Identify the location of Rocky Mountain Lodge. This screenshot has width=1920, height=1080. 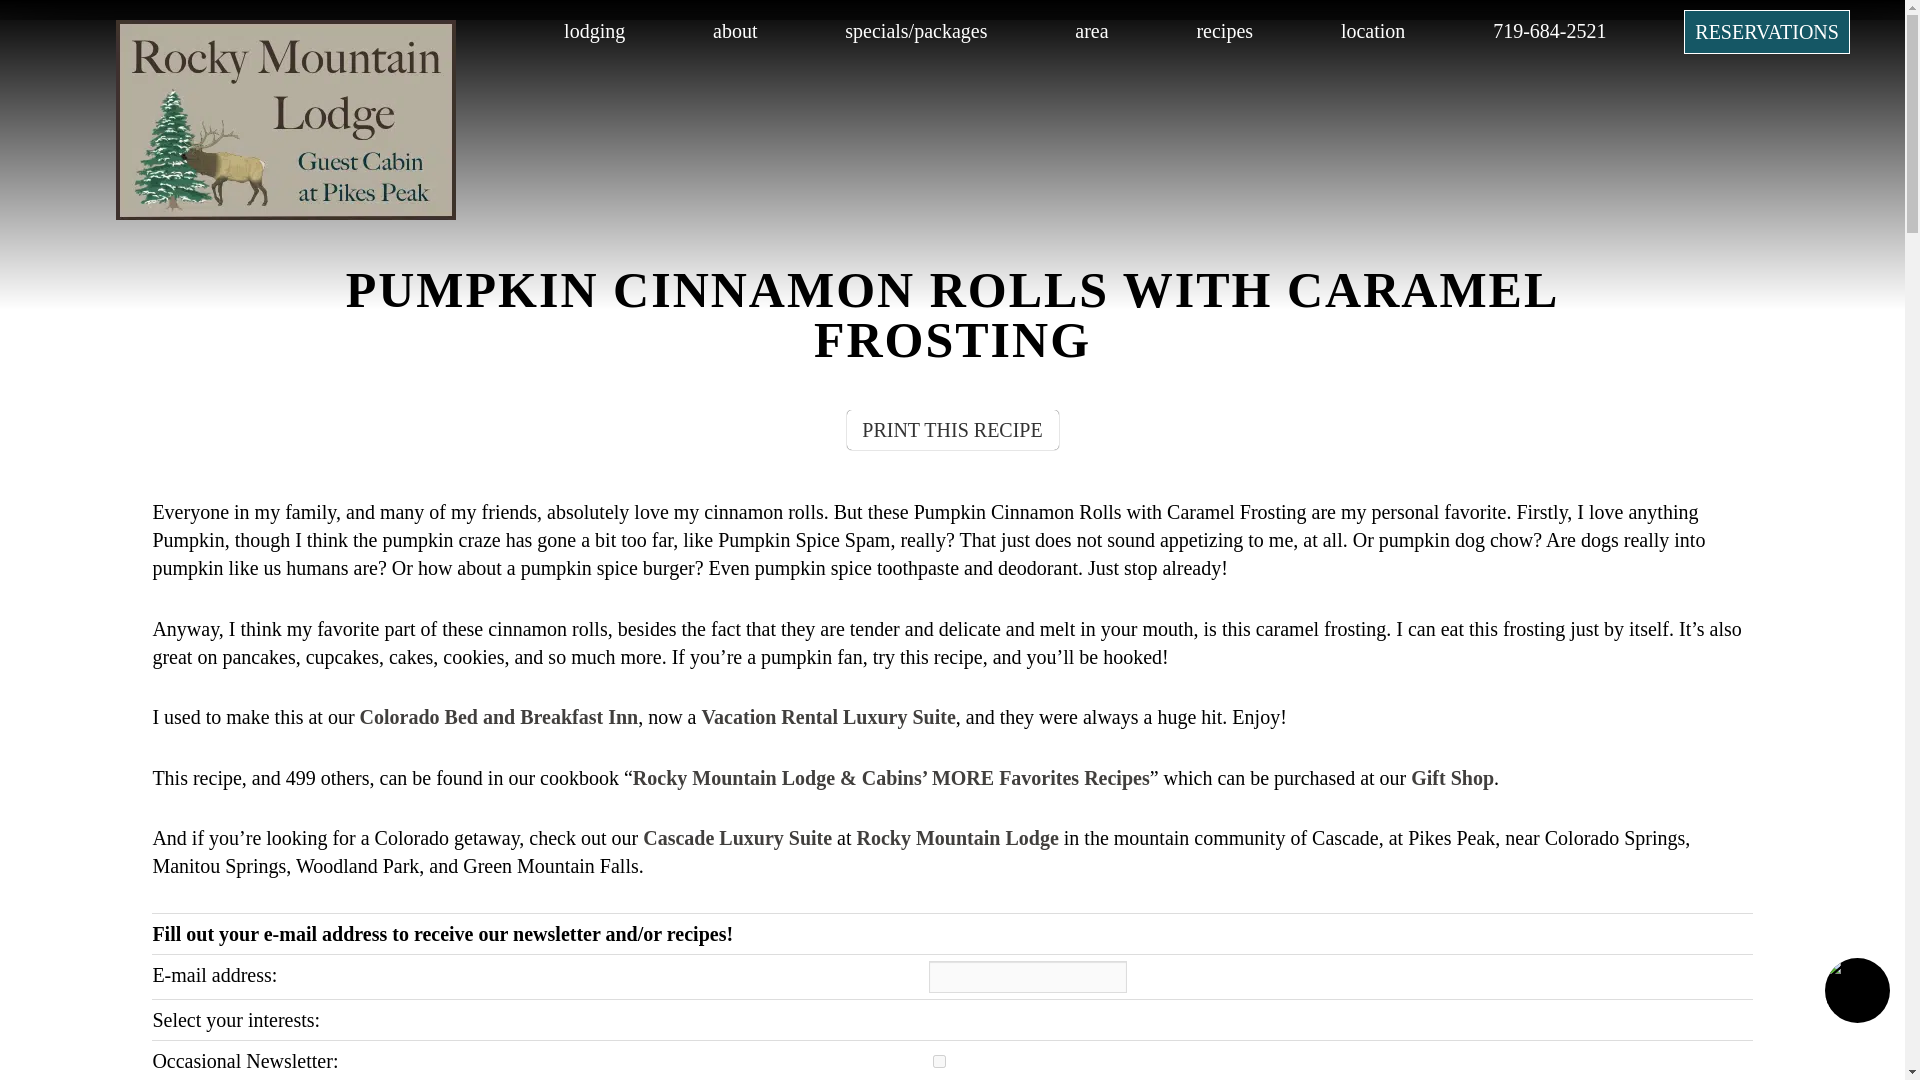
(286, 212).